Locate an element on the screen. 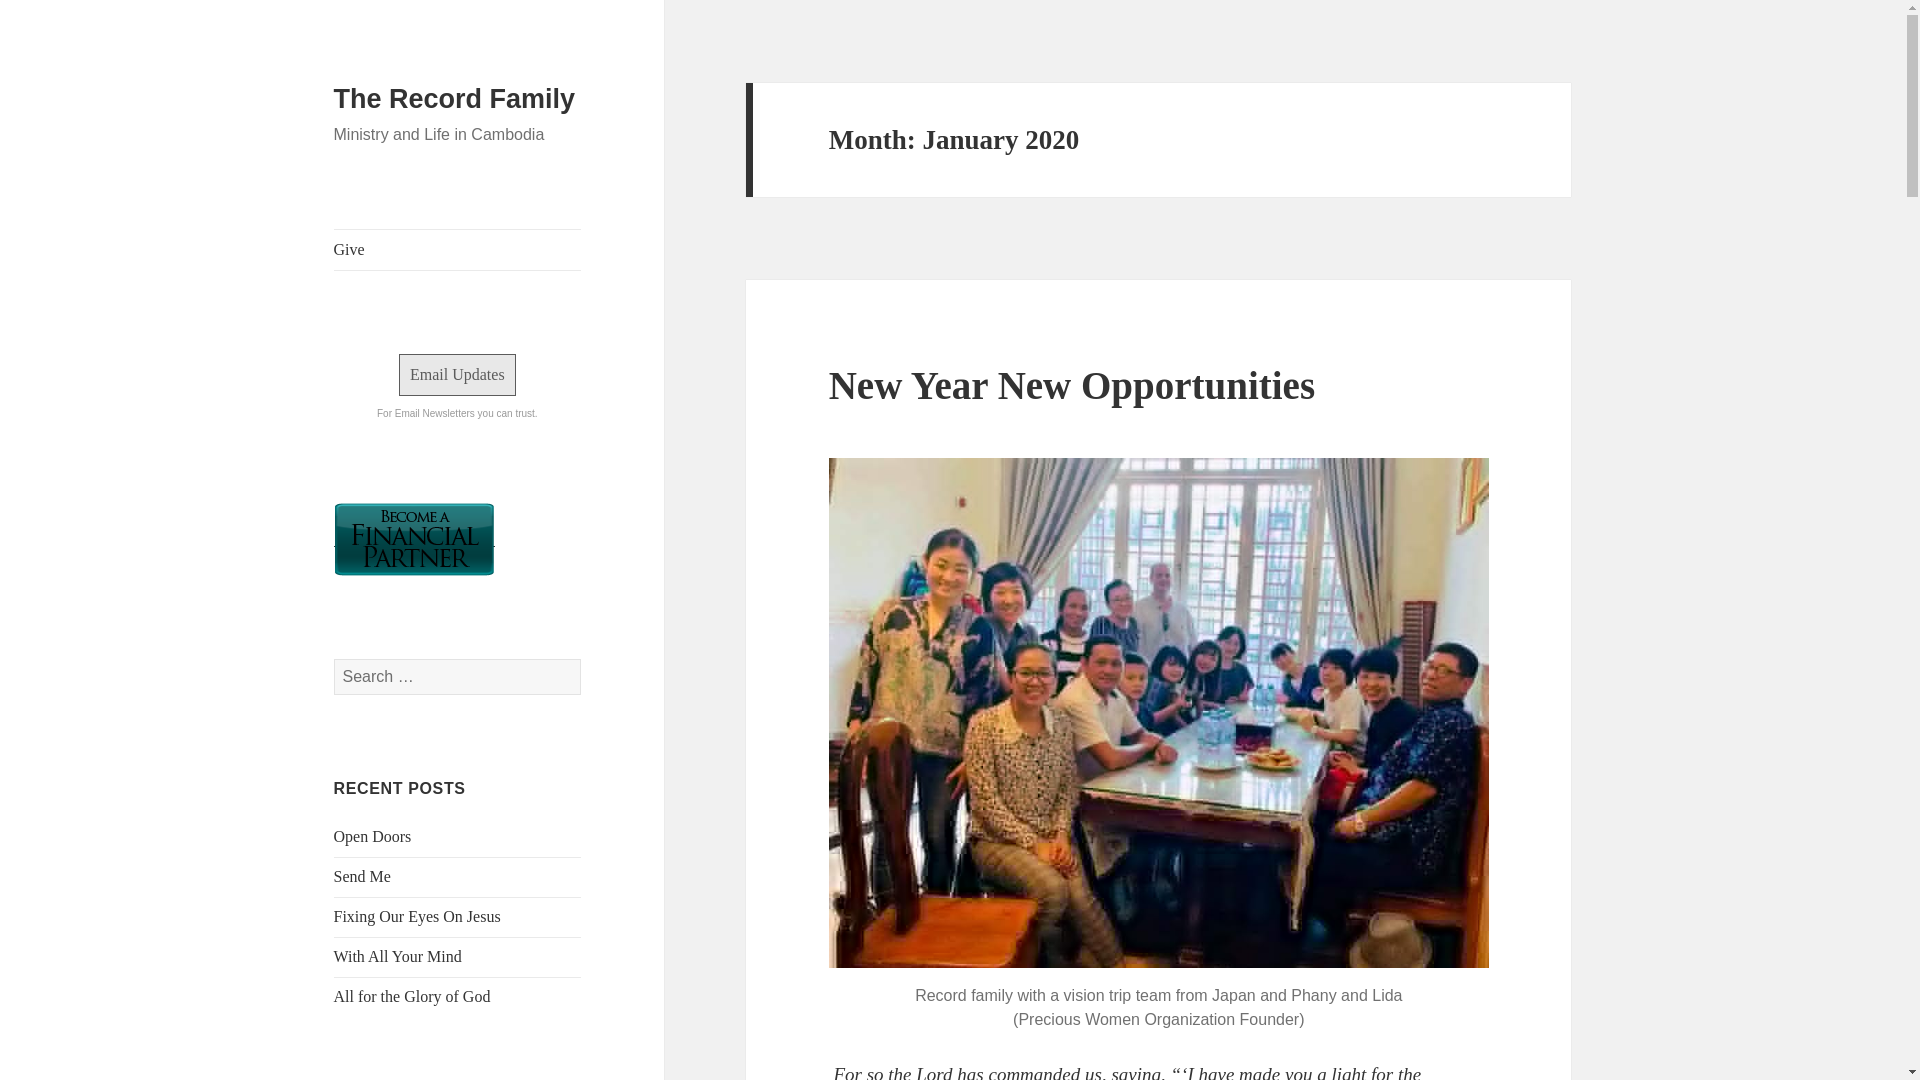 Image resolution: width=1920 pixels, height=1080 pixels. Open Doors is located at coordinates (373, 836).